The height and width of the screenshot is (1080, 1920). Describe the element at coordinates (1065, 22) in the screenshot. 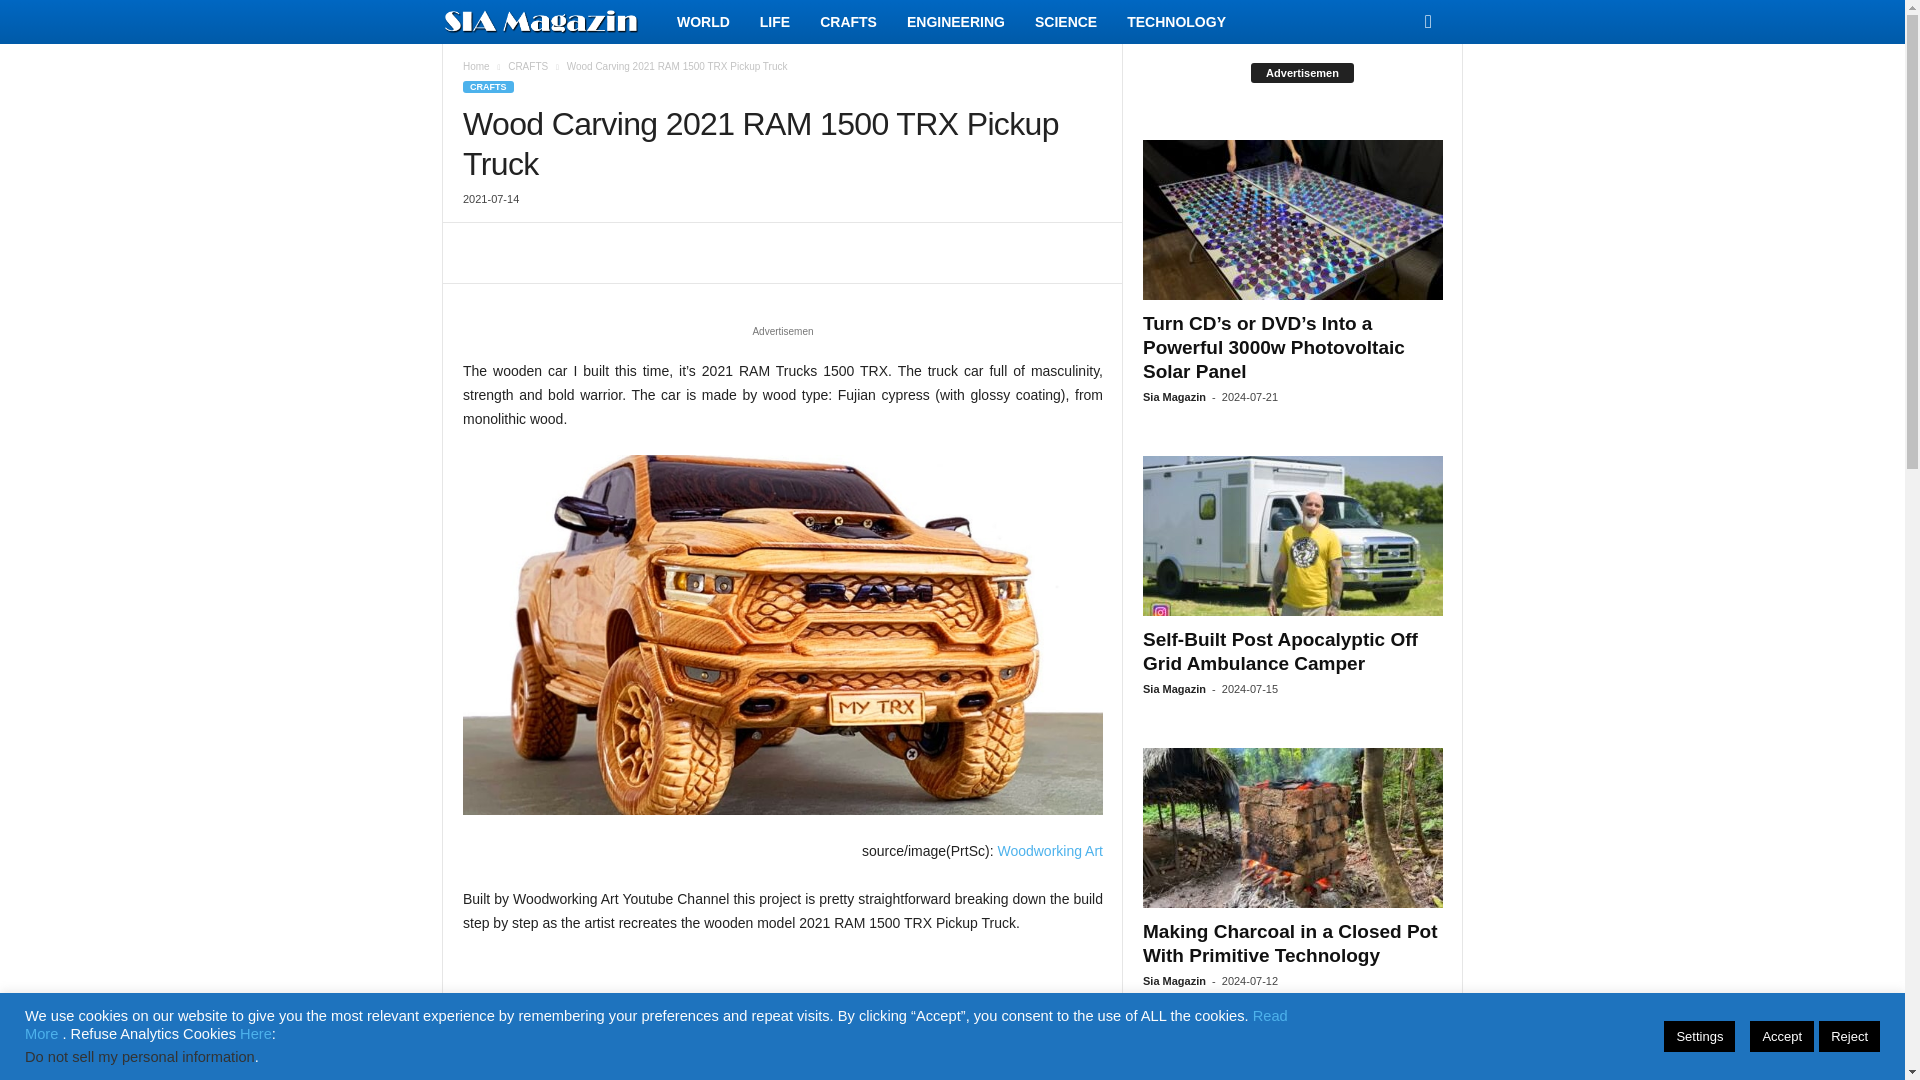

I see `SCIENCE` at that location.